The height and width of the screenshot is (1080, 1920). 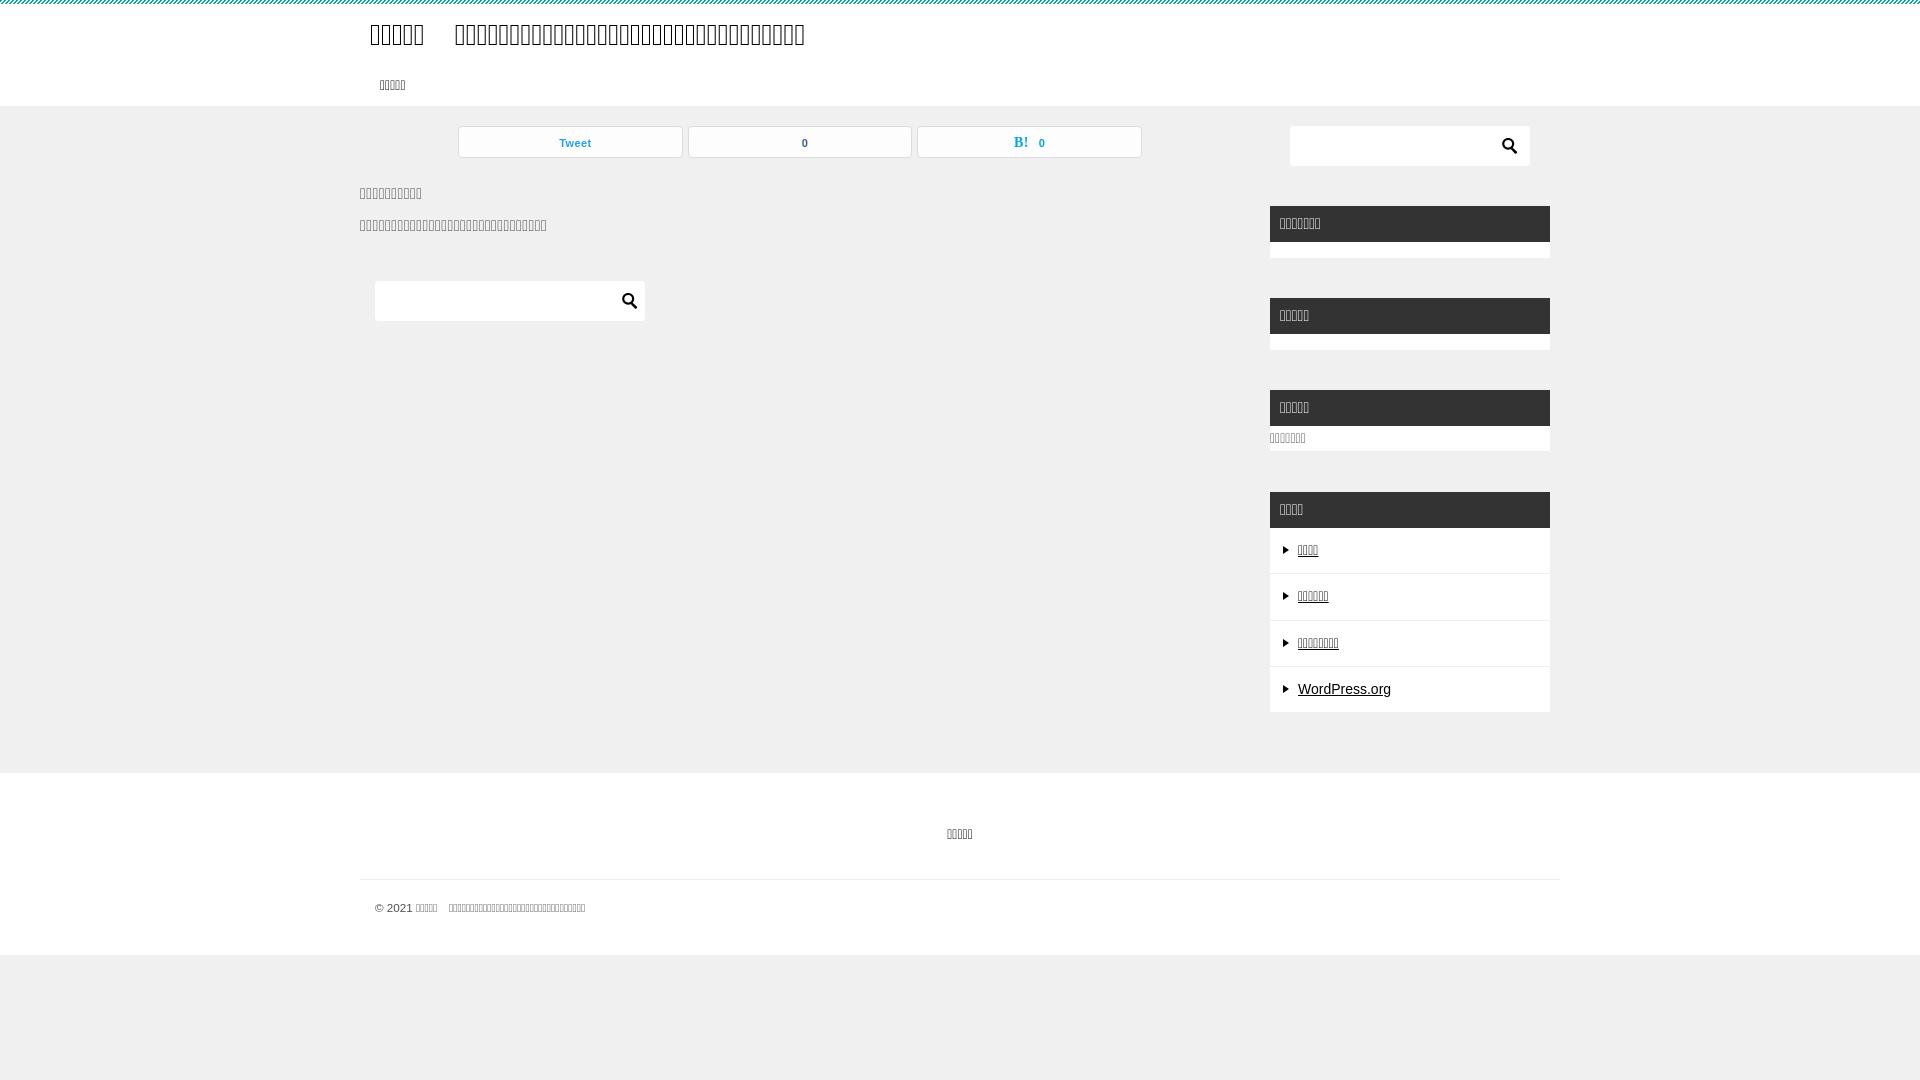 I want to click on 0, so click(x=1030, y=142).